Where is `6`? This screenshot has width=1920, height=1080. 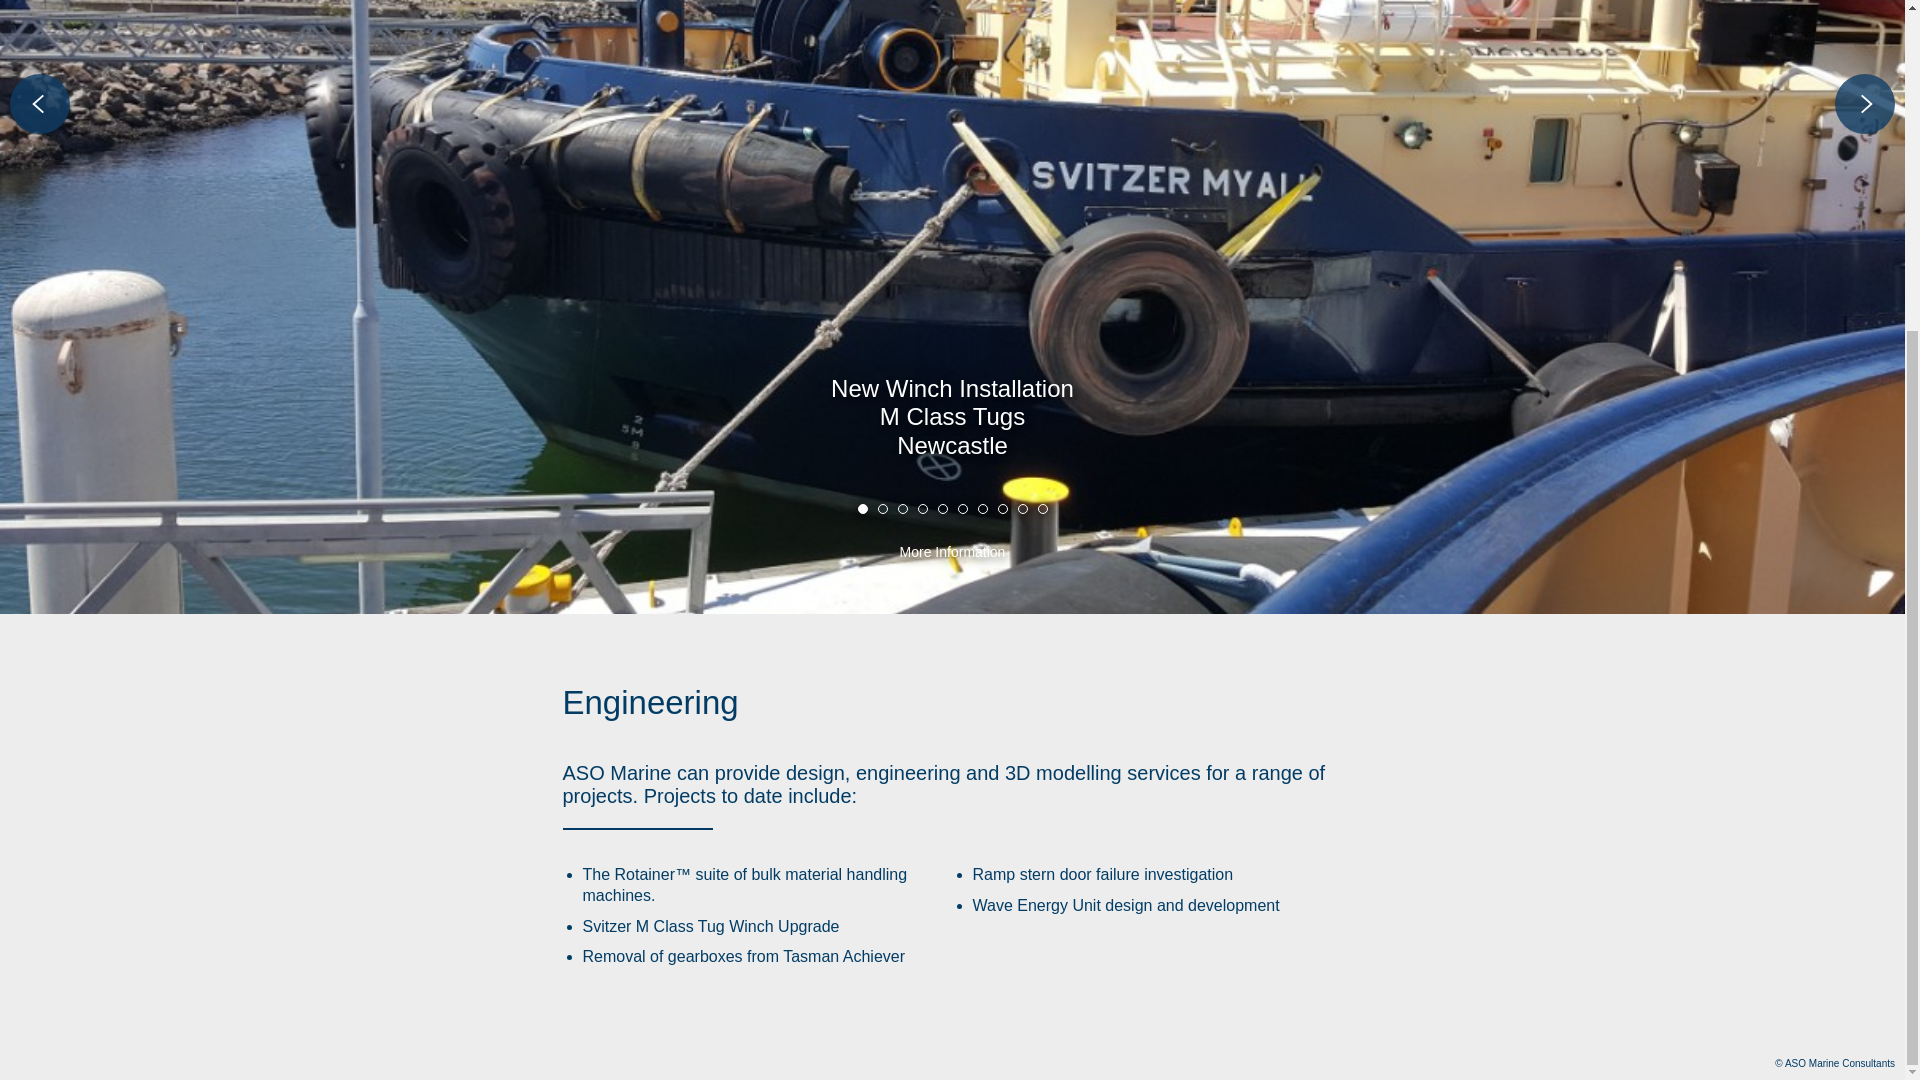 6 is located at coordinates (962, 509).